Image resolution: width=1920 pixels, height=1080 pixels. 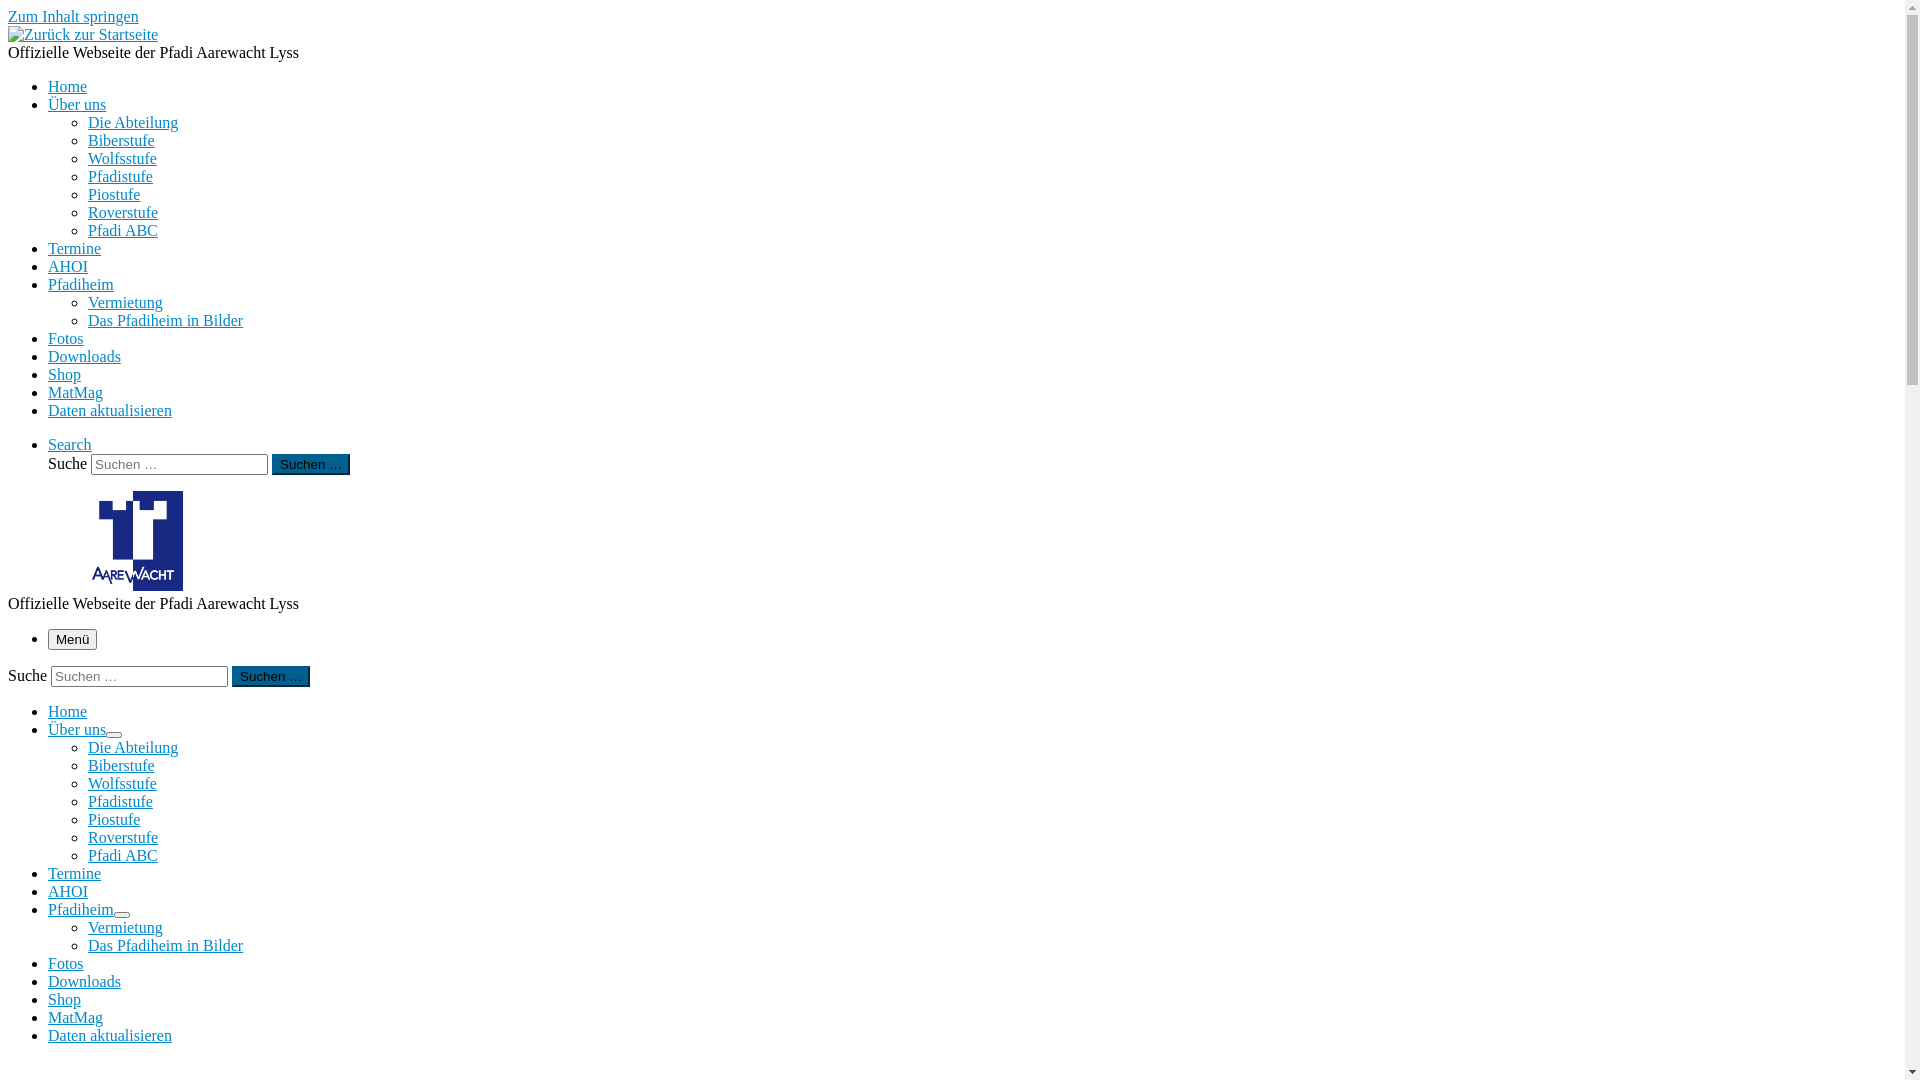 What do you see at coordinates (114, 194) in the screenshot?
I see `Piostufe` at bounding box center [114, 194].